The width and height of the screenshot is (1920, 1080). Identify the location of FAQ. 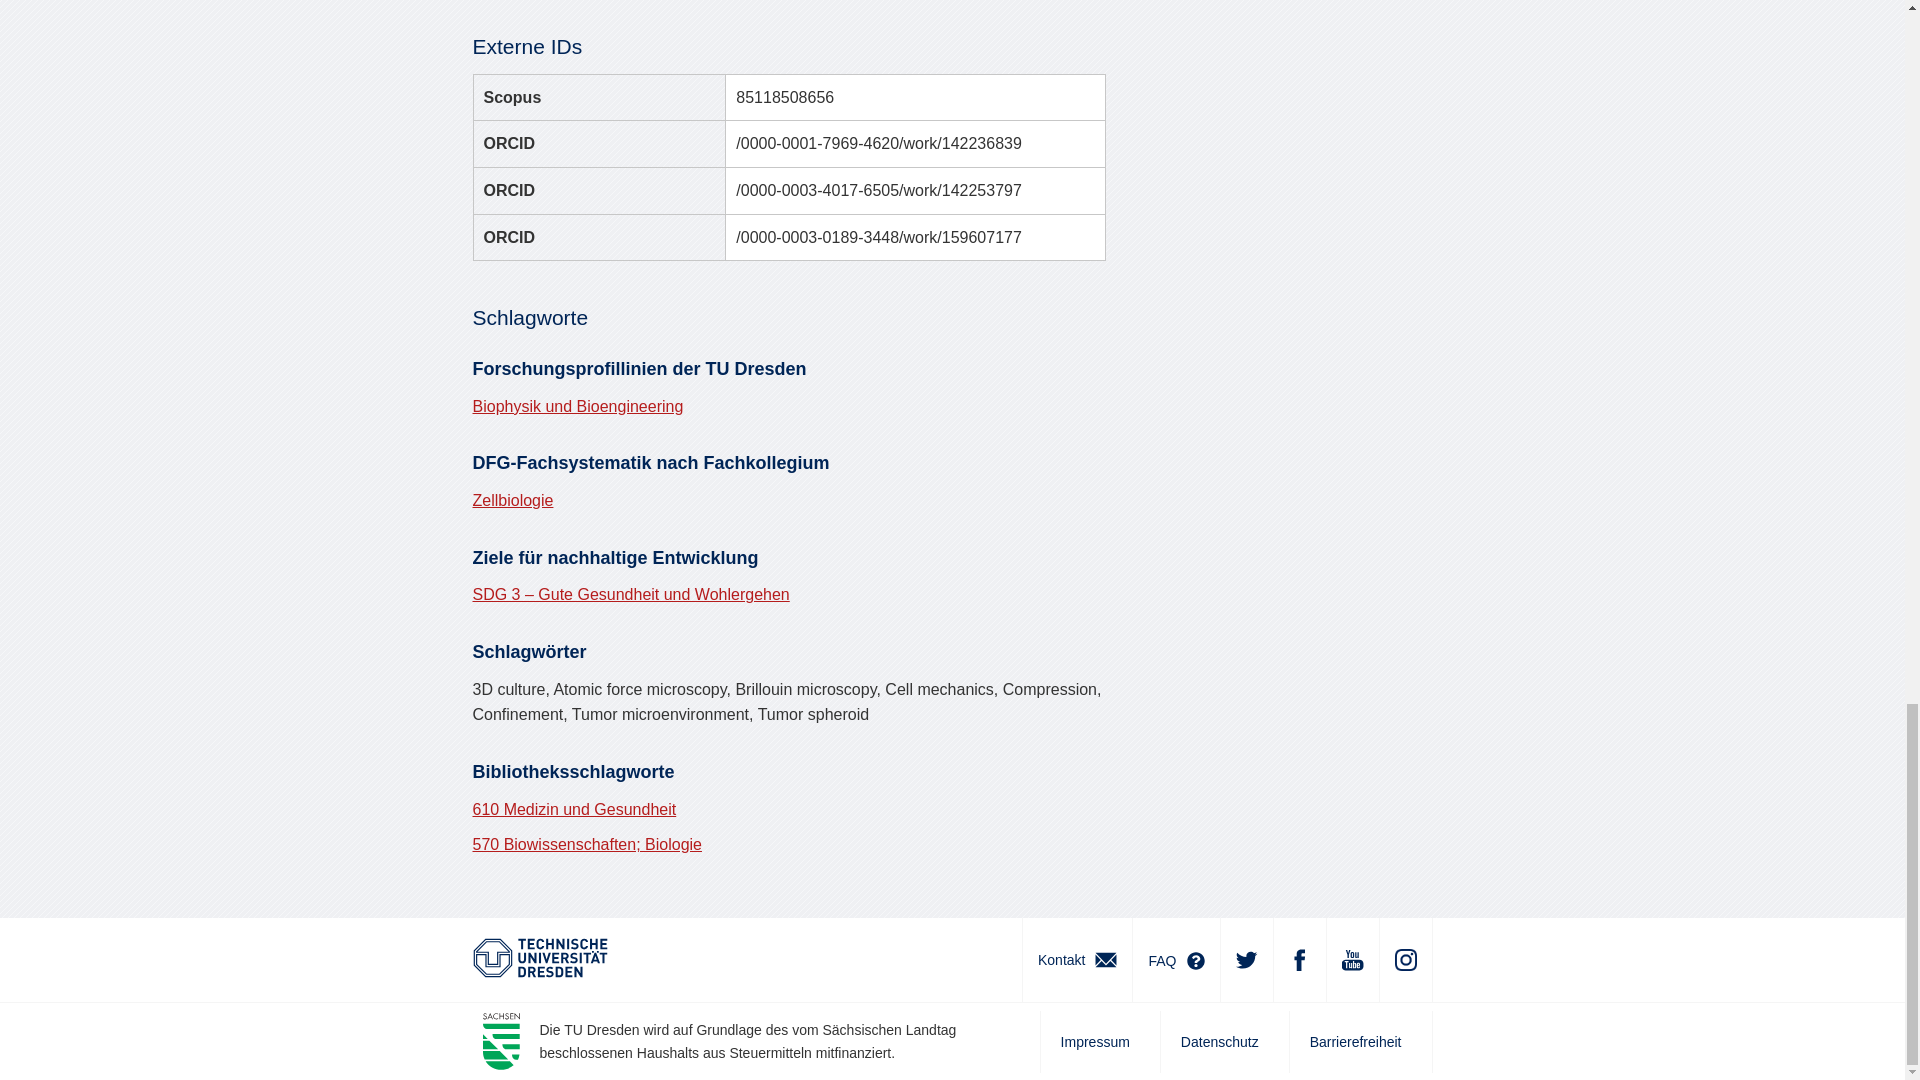
(1176, 960).